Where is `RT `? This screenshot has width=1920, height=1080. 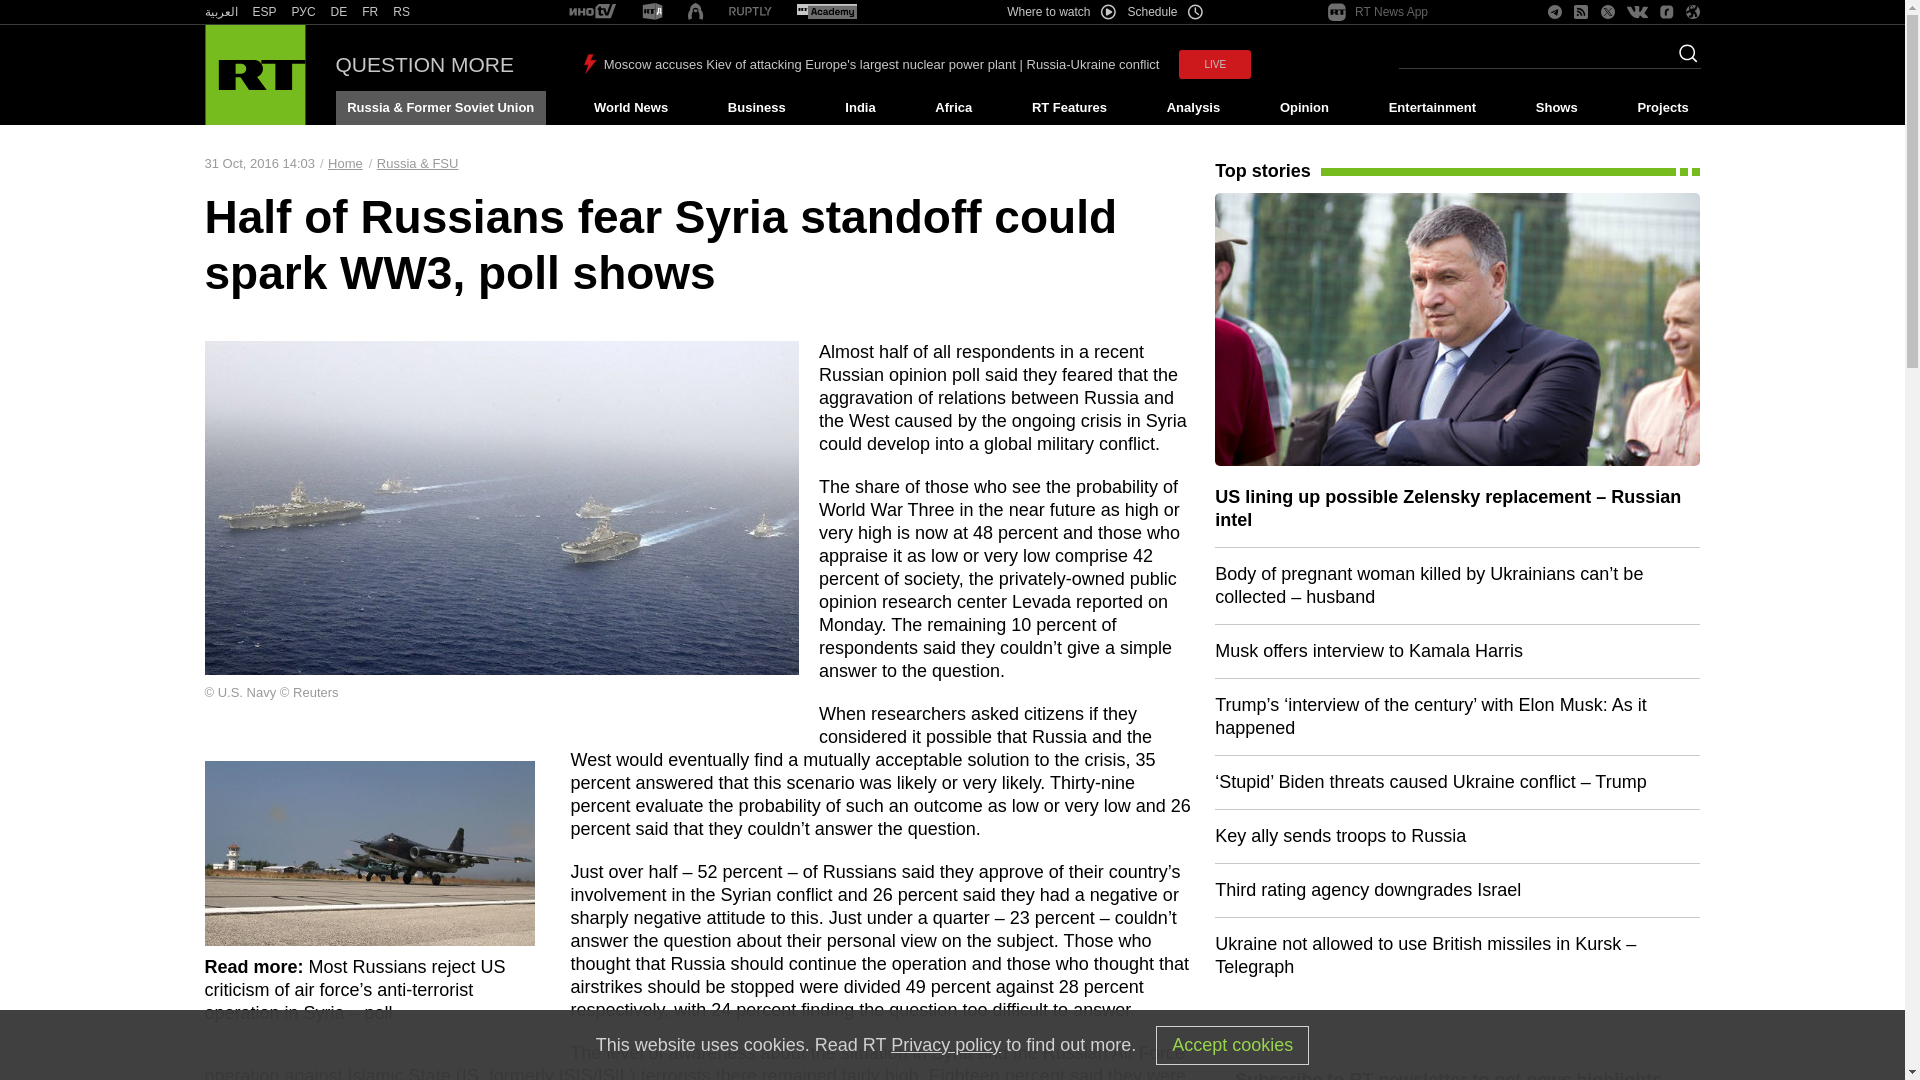 RT  is located at coordinates (826, 12).